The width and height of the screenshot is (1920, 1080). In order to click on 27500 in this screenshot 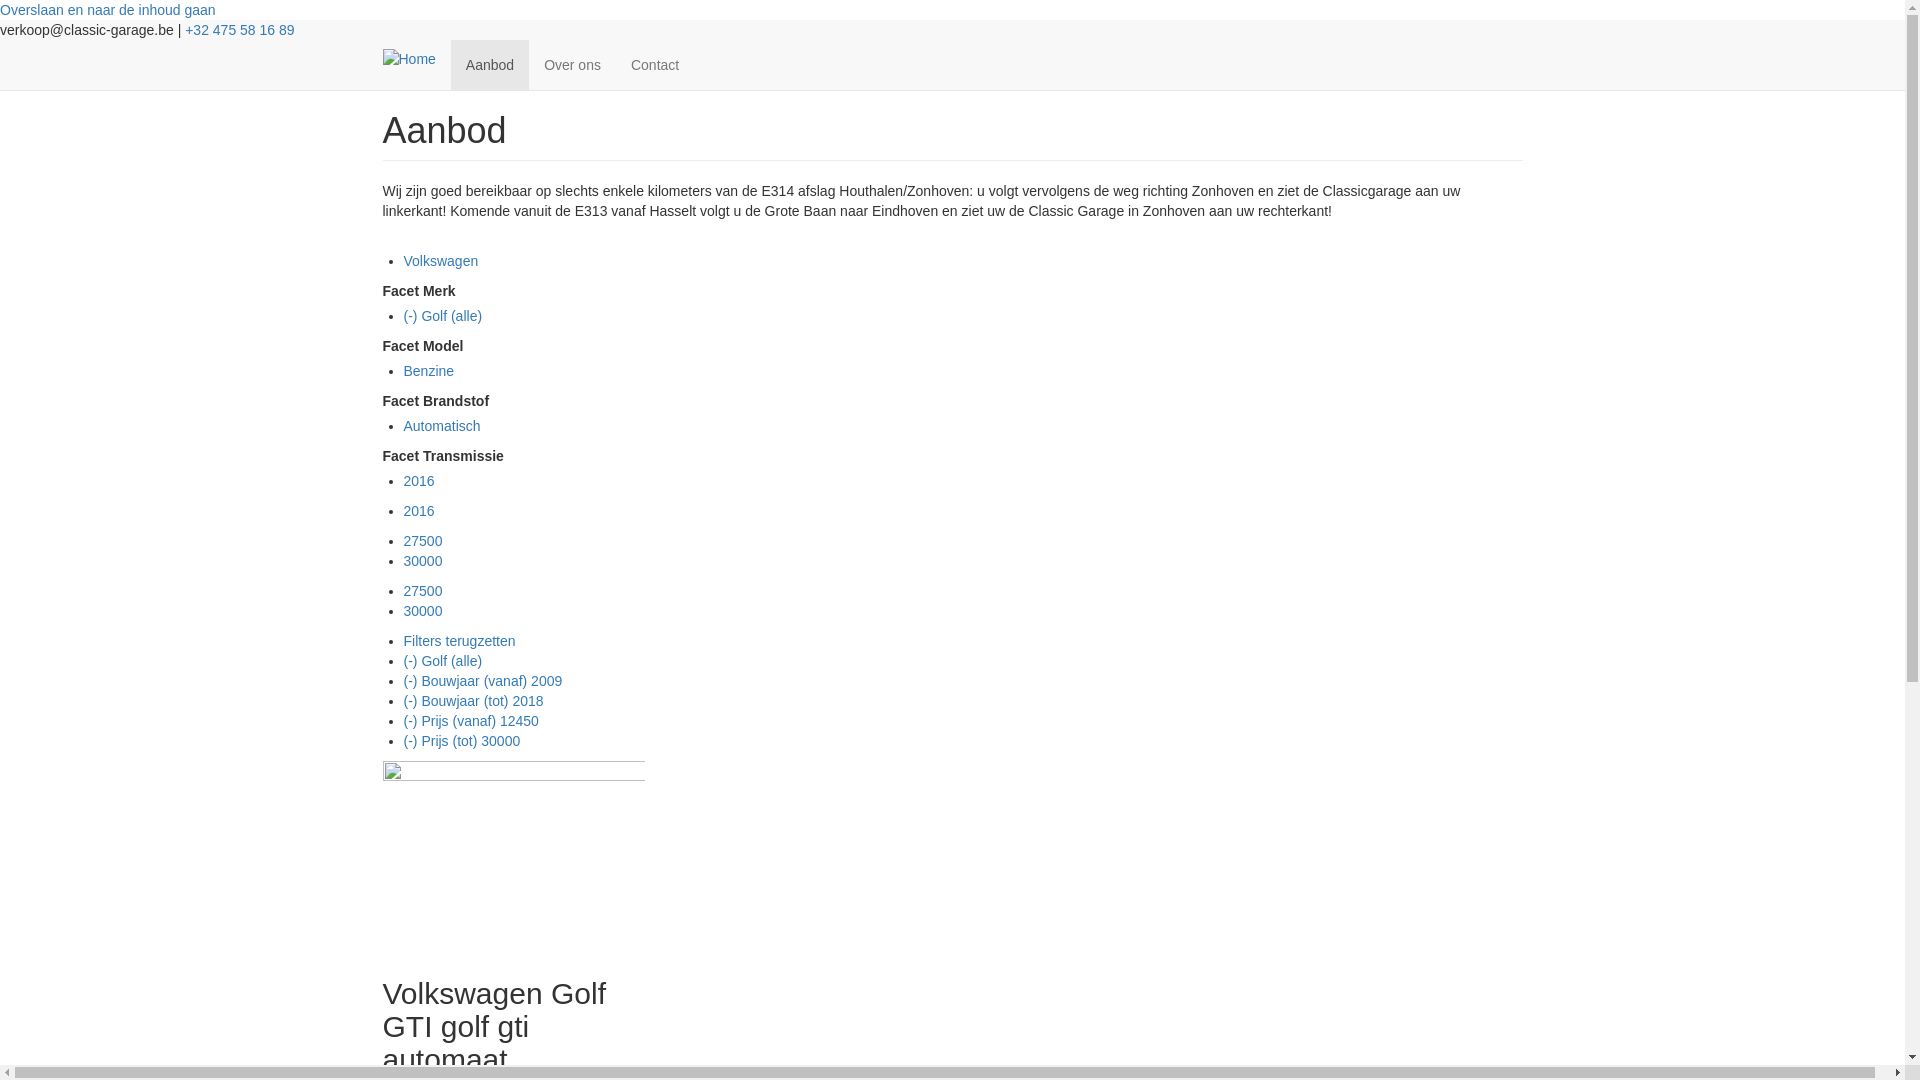, I will do `click(424, 591)`.